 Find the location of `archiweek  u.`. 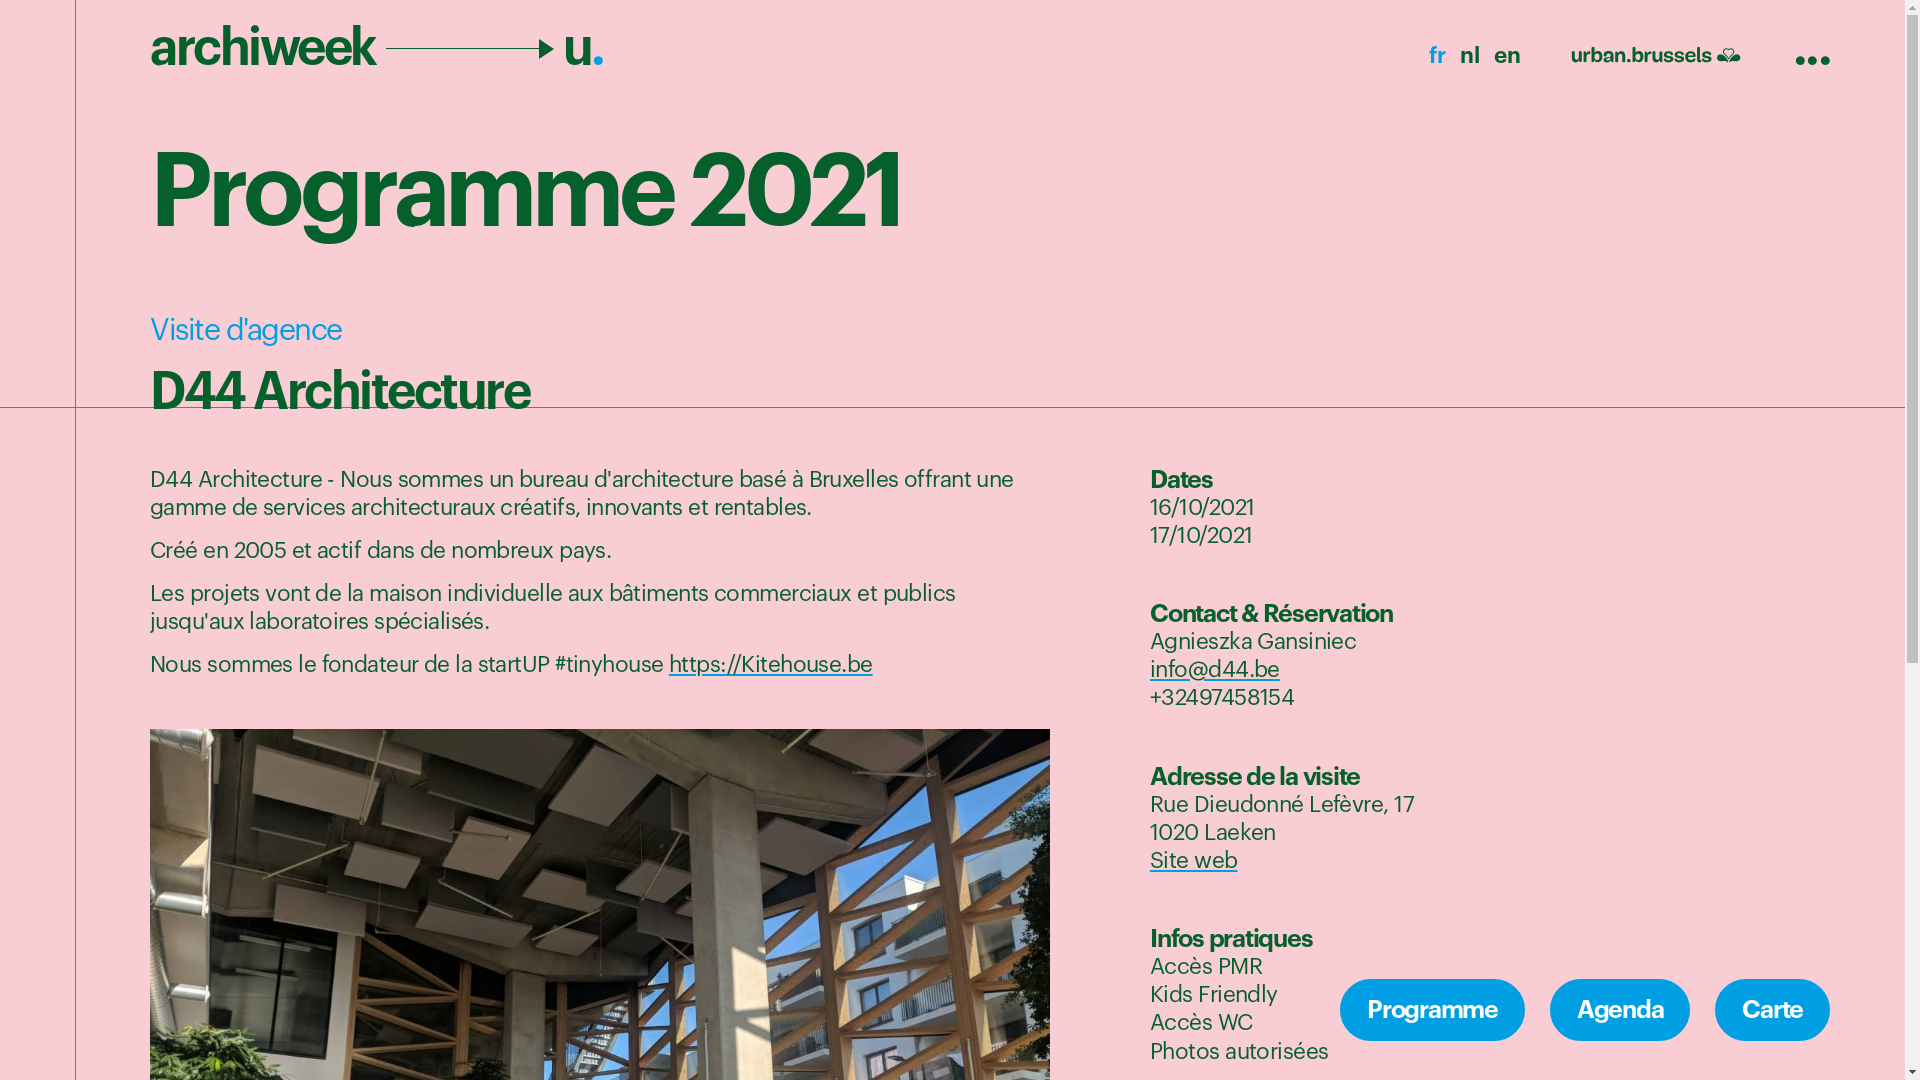

archiweek  u. is located at coordinates (377, 48).